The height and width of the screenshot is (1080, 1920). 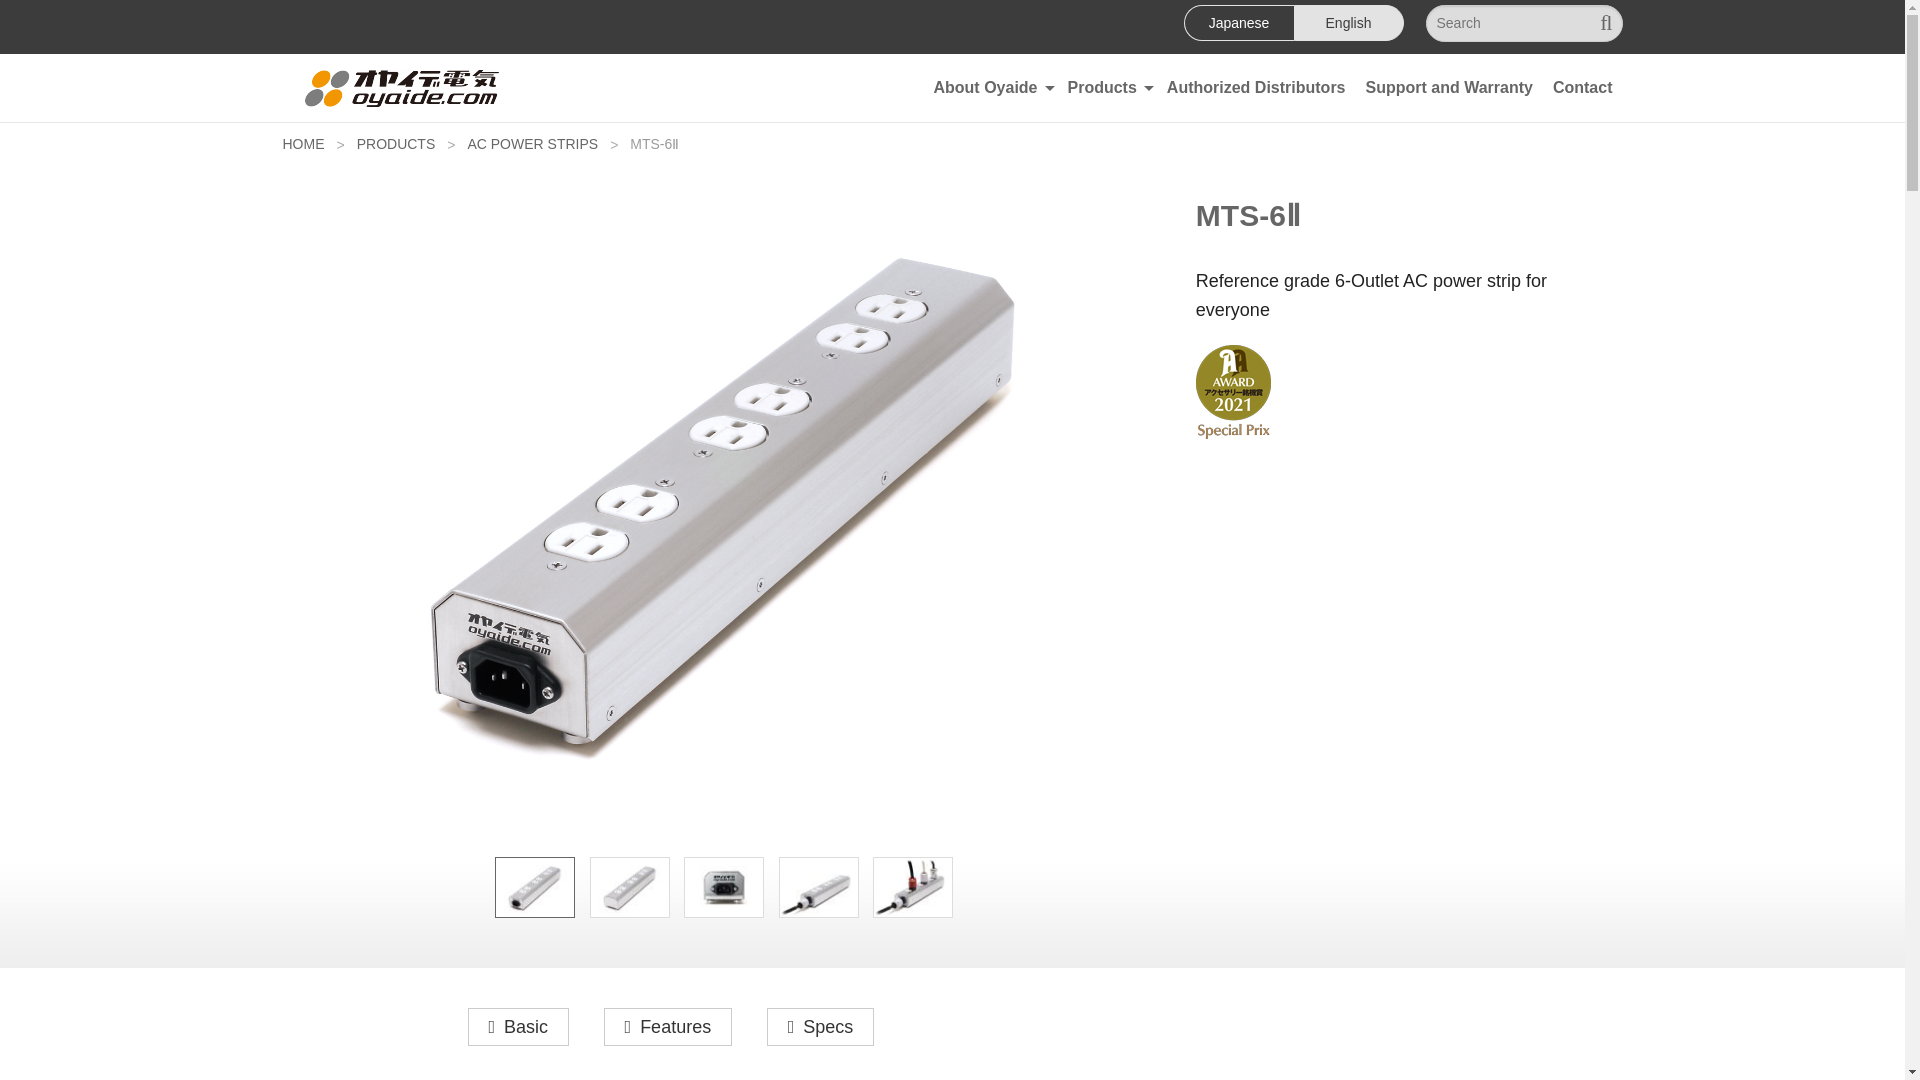 What do you see at coordinates (990, 88) in the screenshot?
I see `About Oyaide` at bounding box center [990, 88].